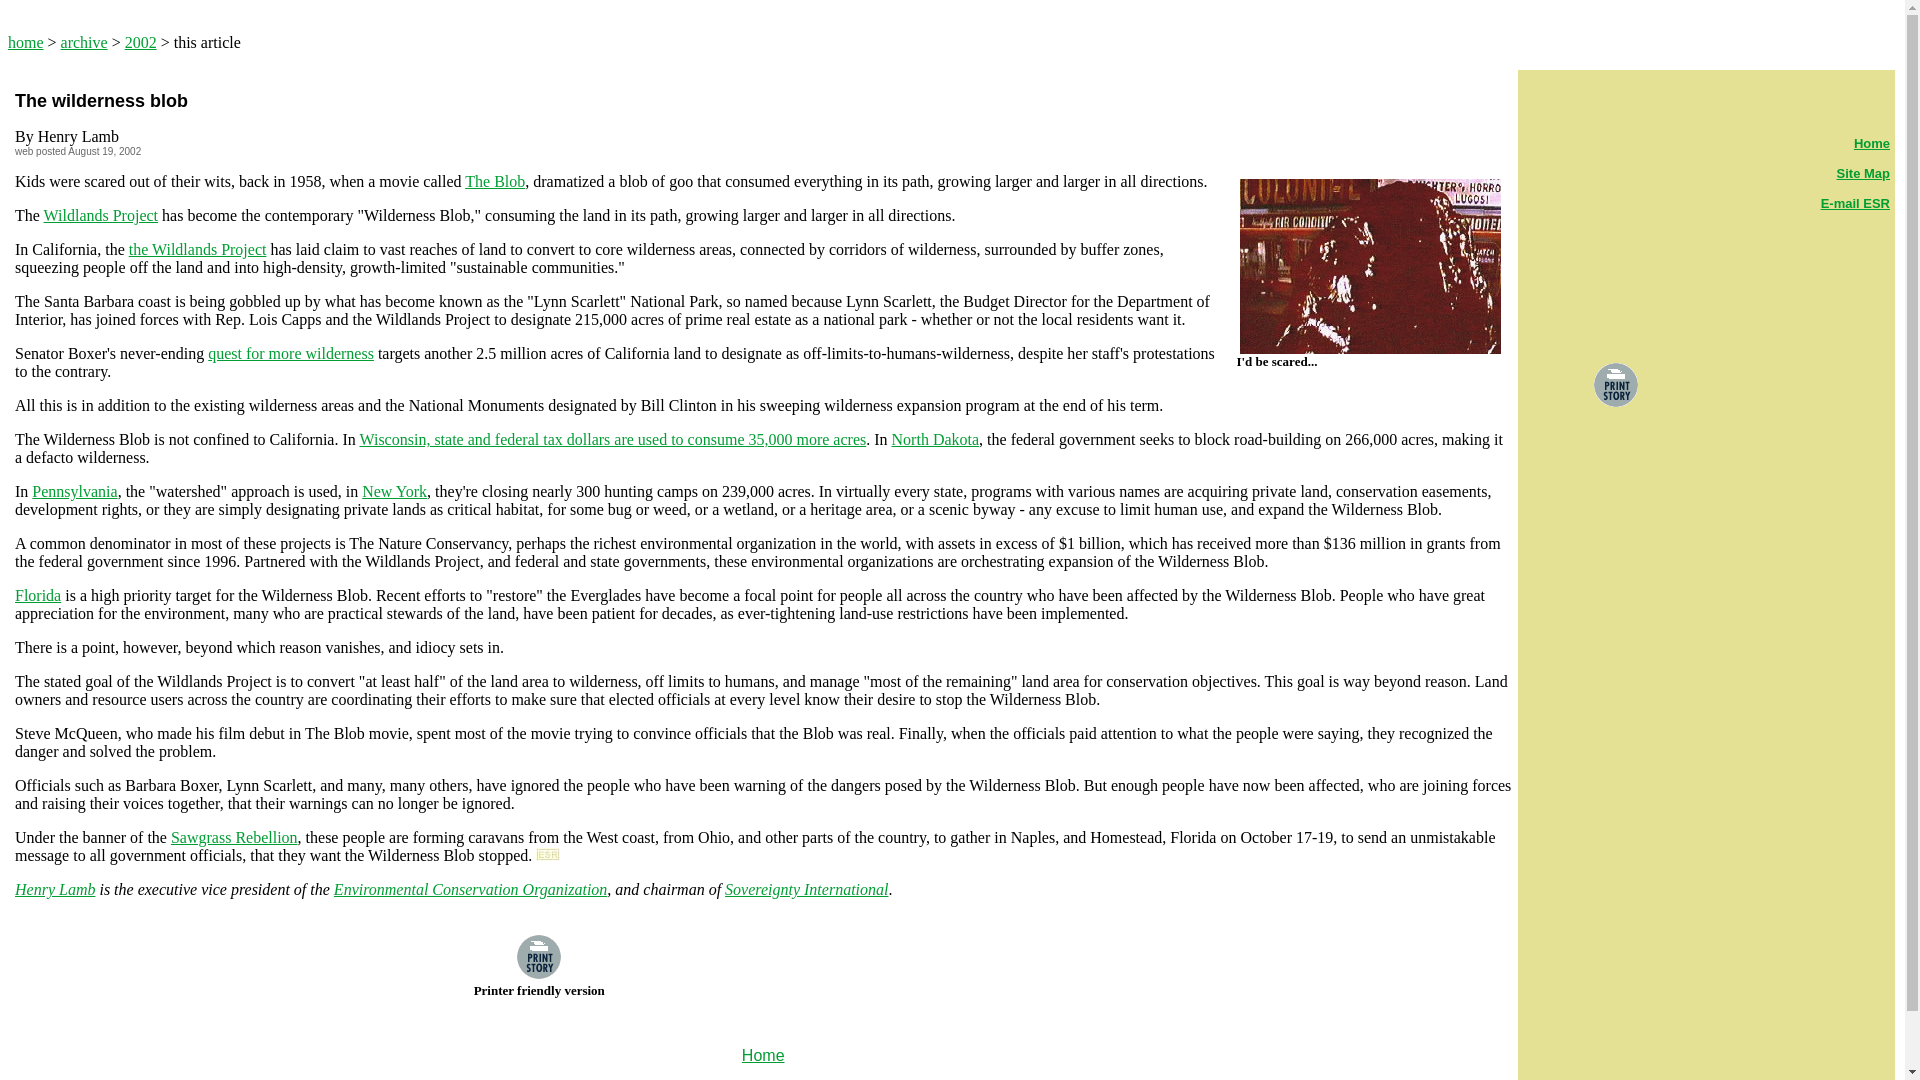  I want to click on Florida, so click(38, 595).